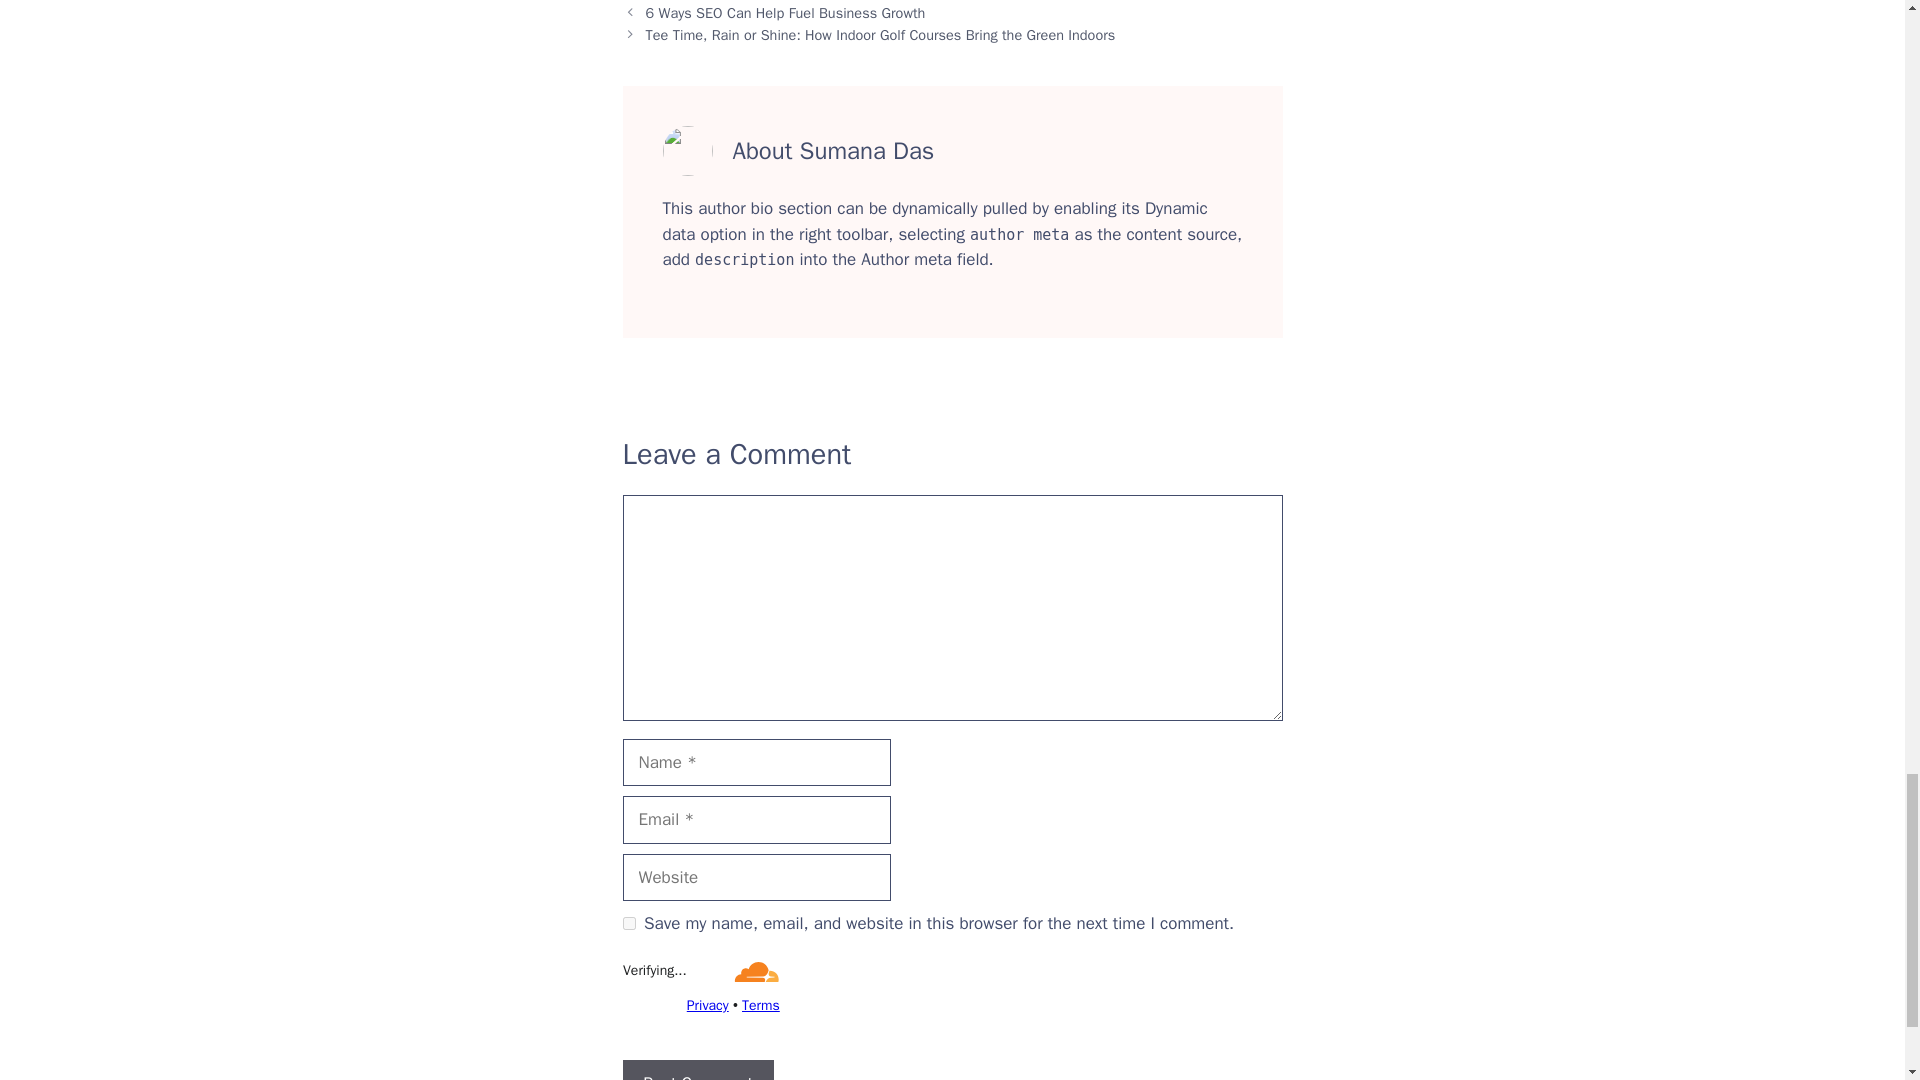  I want to click on yes, so click(628, 922).